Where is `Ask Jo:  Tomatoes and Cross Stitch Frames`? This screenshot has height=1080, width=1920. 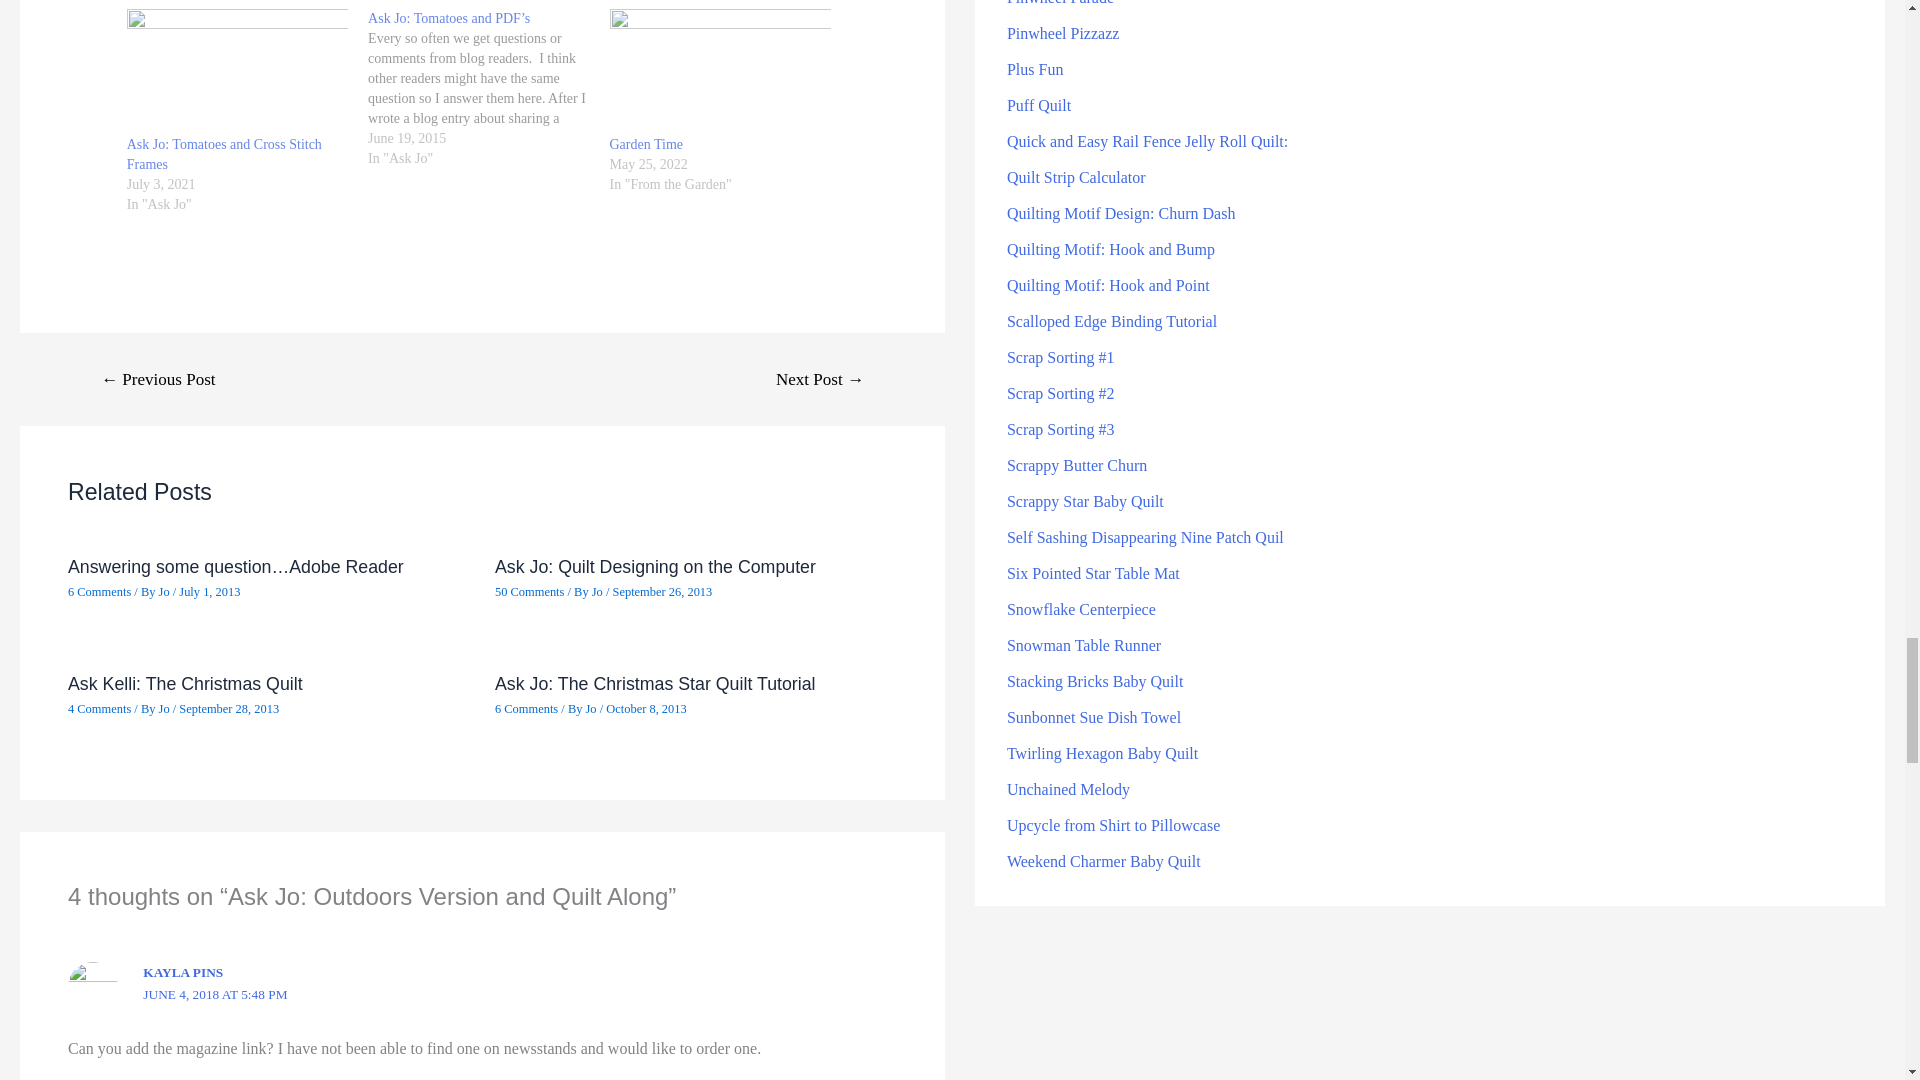
Ask Jo:  Tomatoes and Cross Stitch Frames is located at coordinates (224, 154).